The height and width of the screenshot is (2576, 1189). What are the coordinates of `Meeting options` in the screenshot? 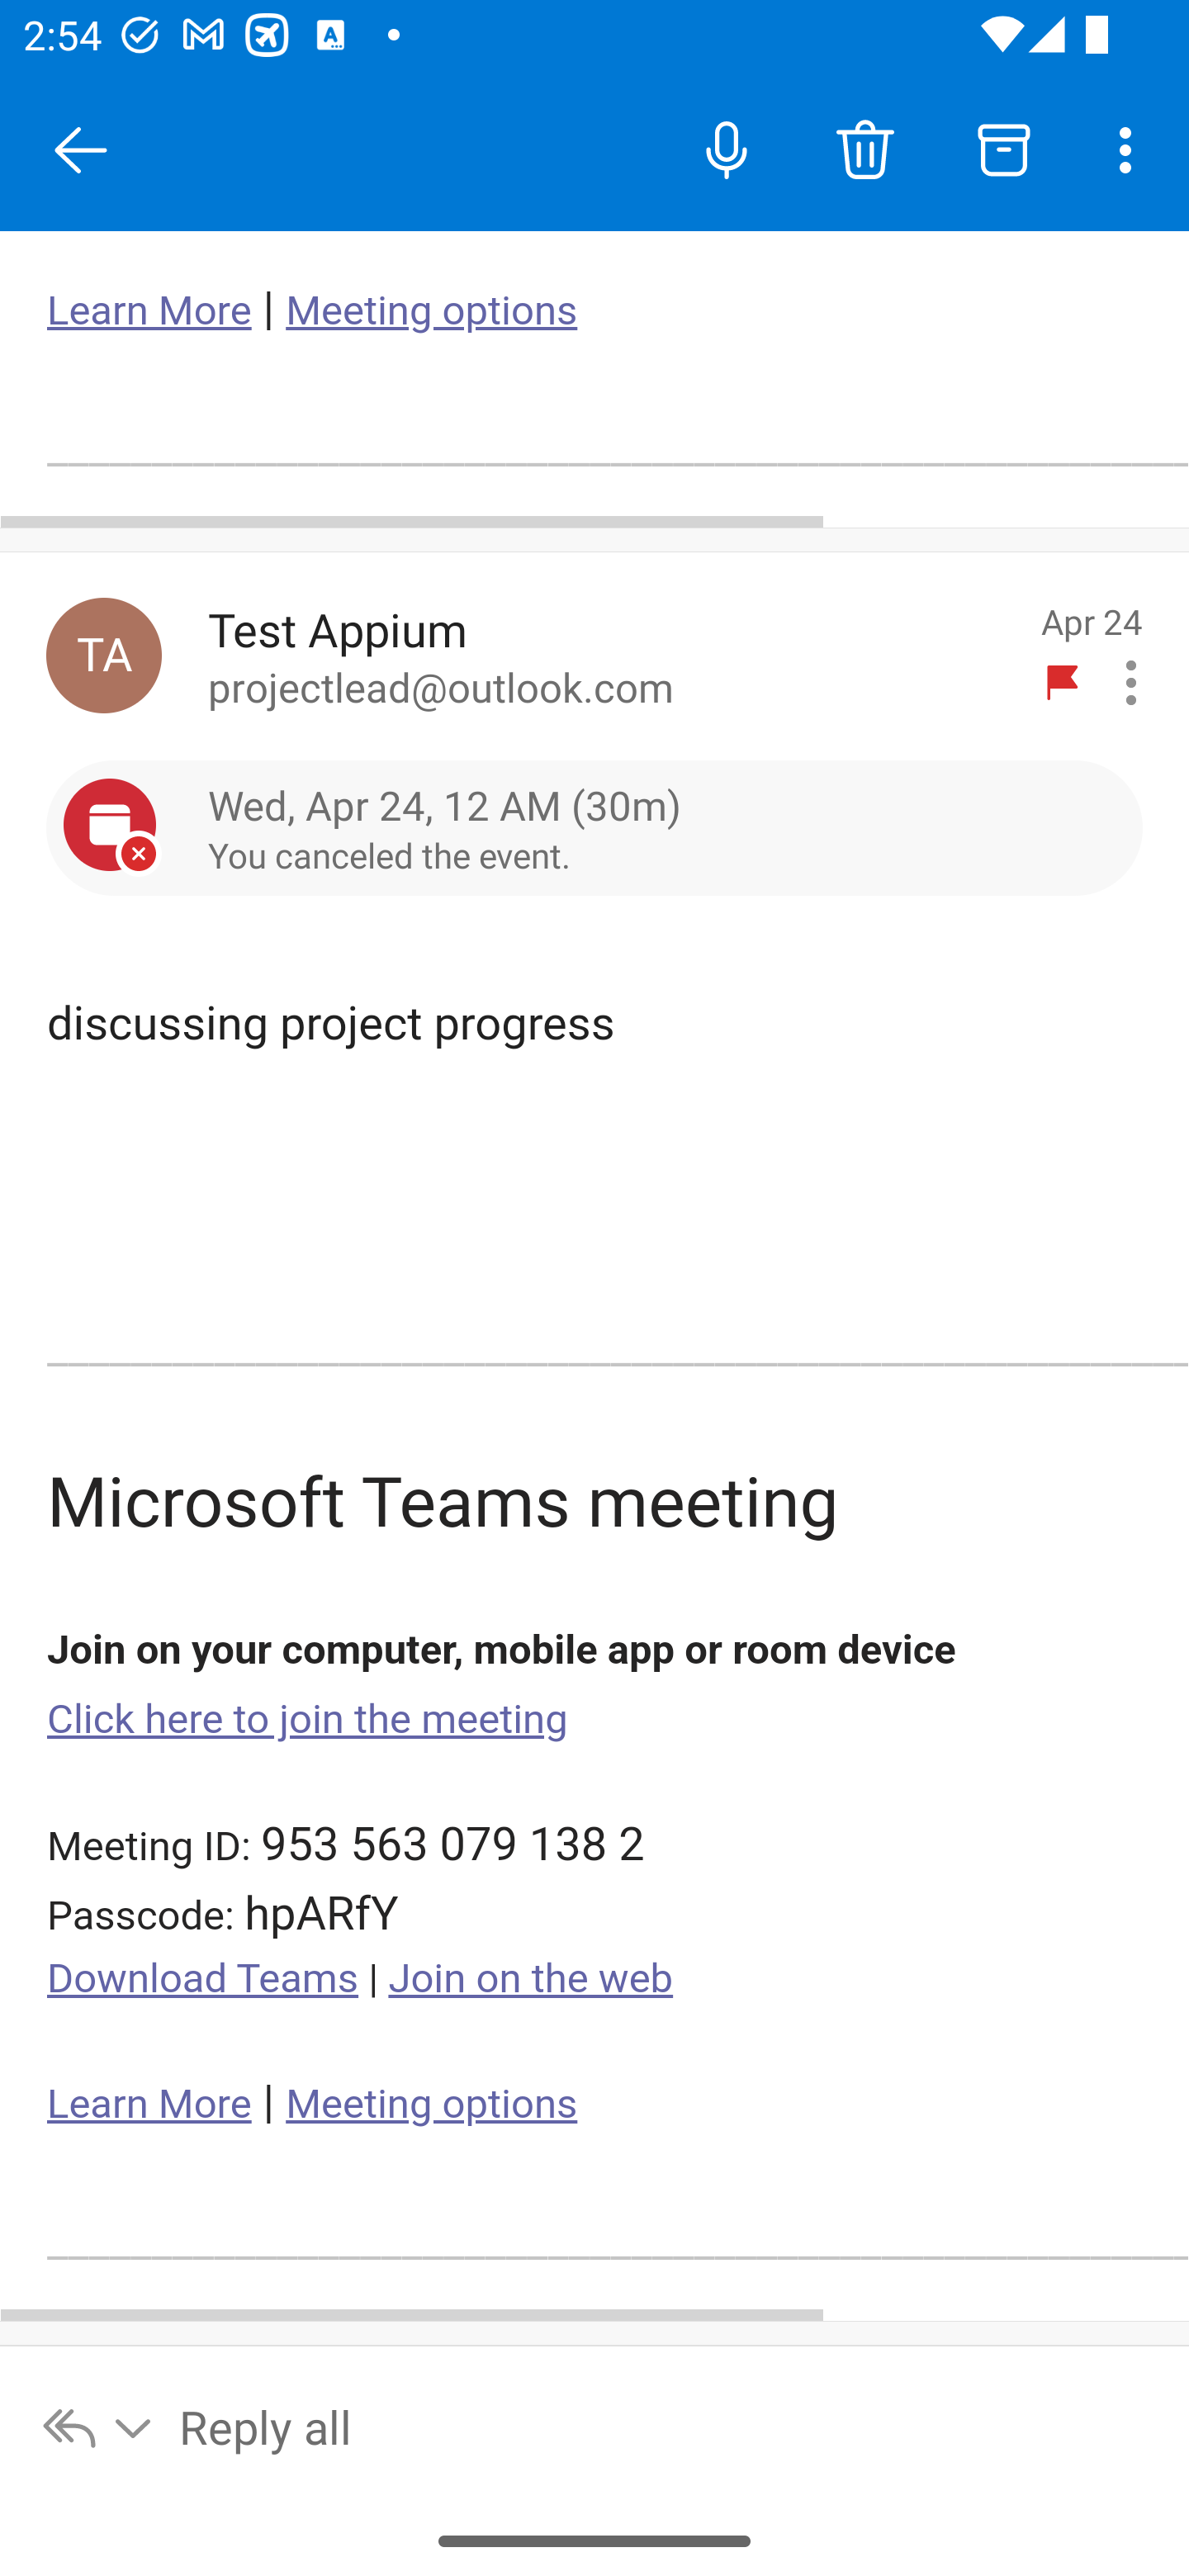 It's located at (431, 2104).